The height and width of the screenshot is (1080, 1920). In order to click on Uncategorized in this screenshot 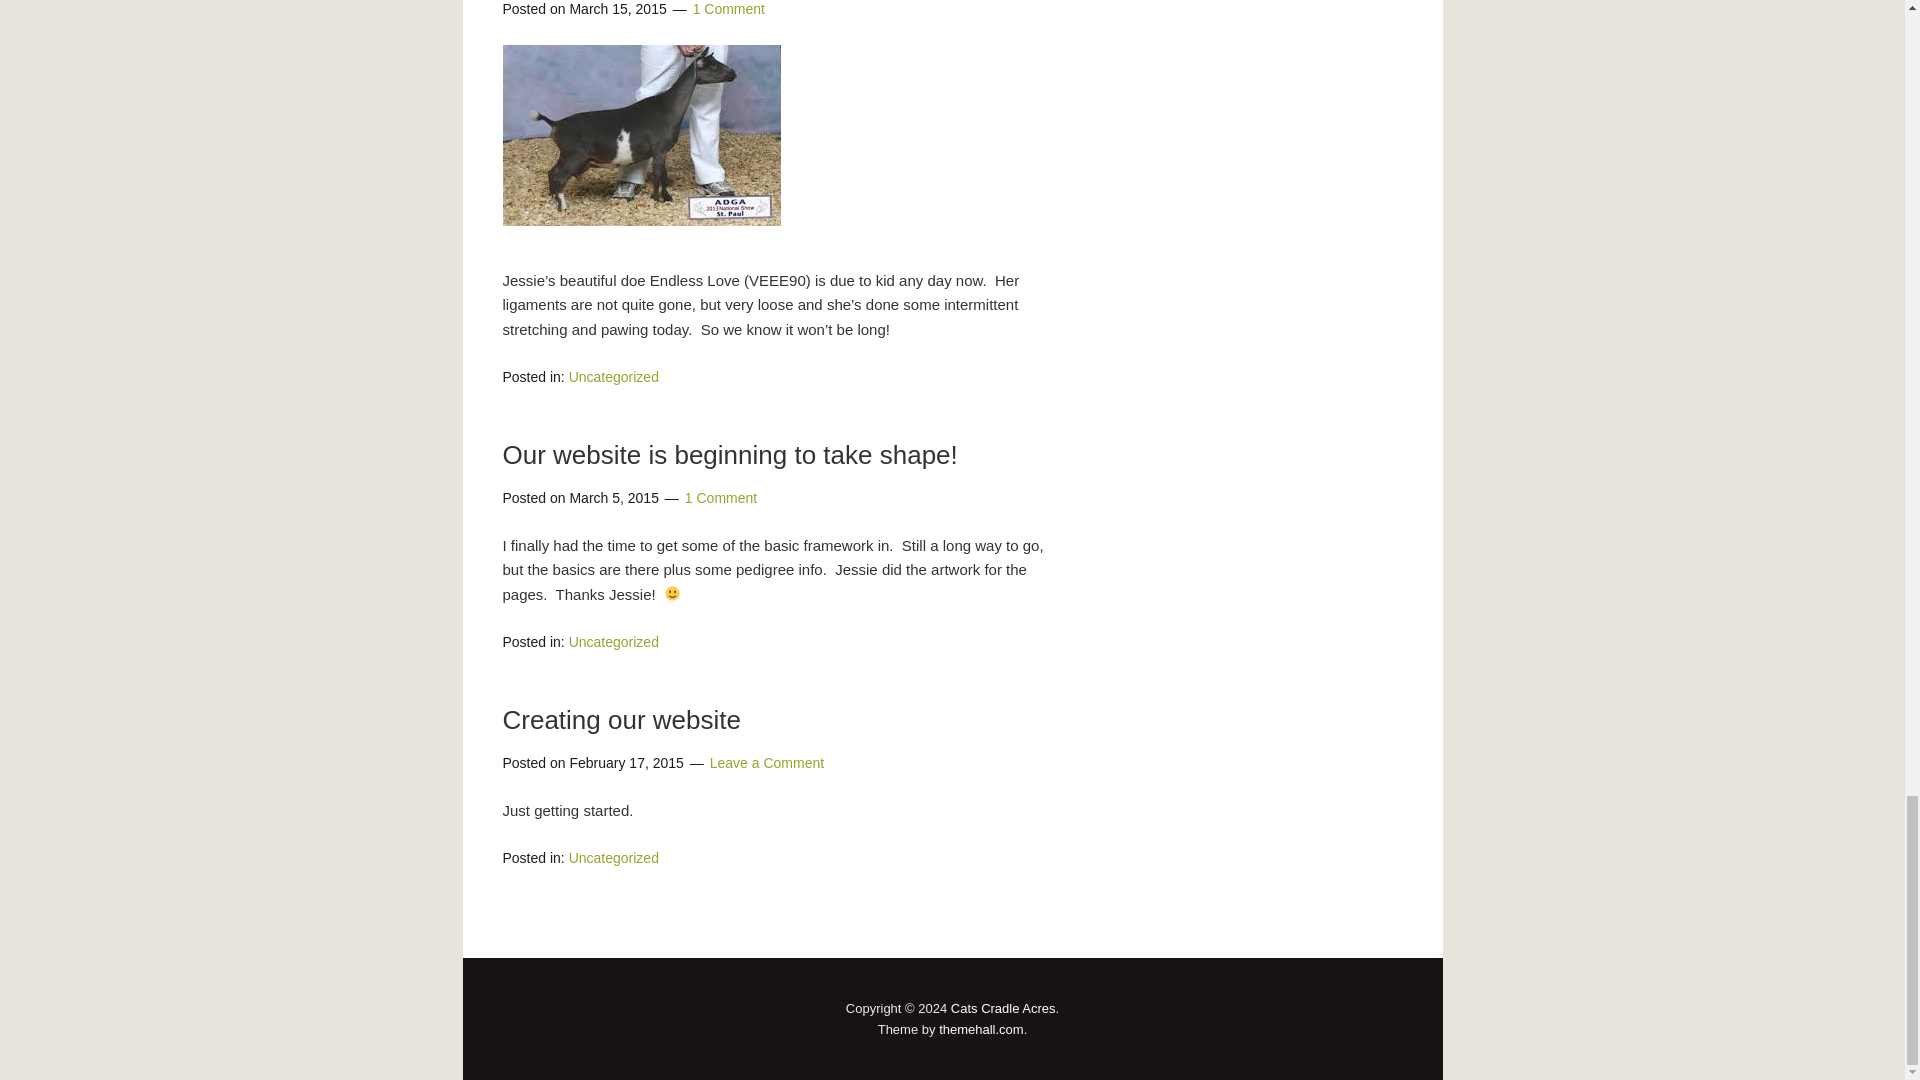, I will do `click(613, 858)`.